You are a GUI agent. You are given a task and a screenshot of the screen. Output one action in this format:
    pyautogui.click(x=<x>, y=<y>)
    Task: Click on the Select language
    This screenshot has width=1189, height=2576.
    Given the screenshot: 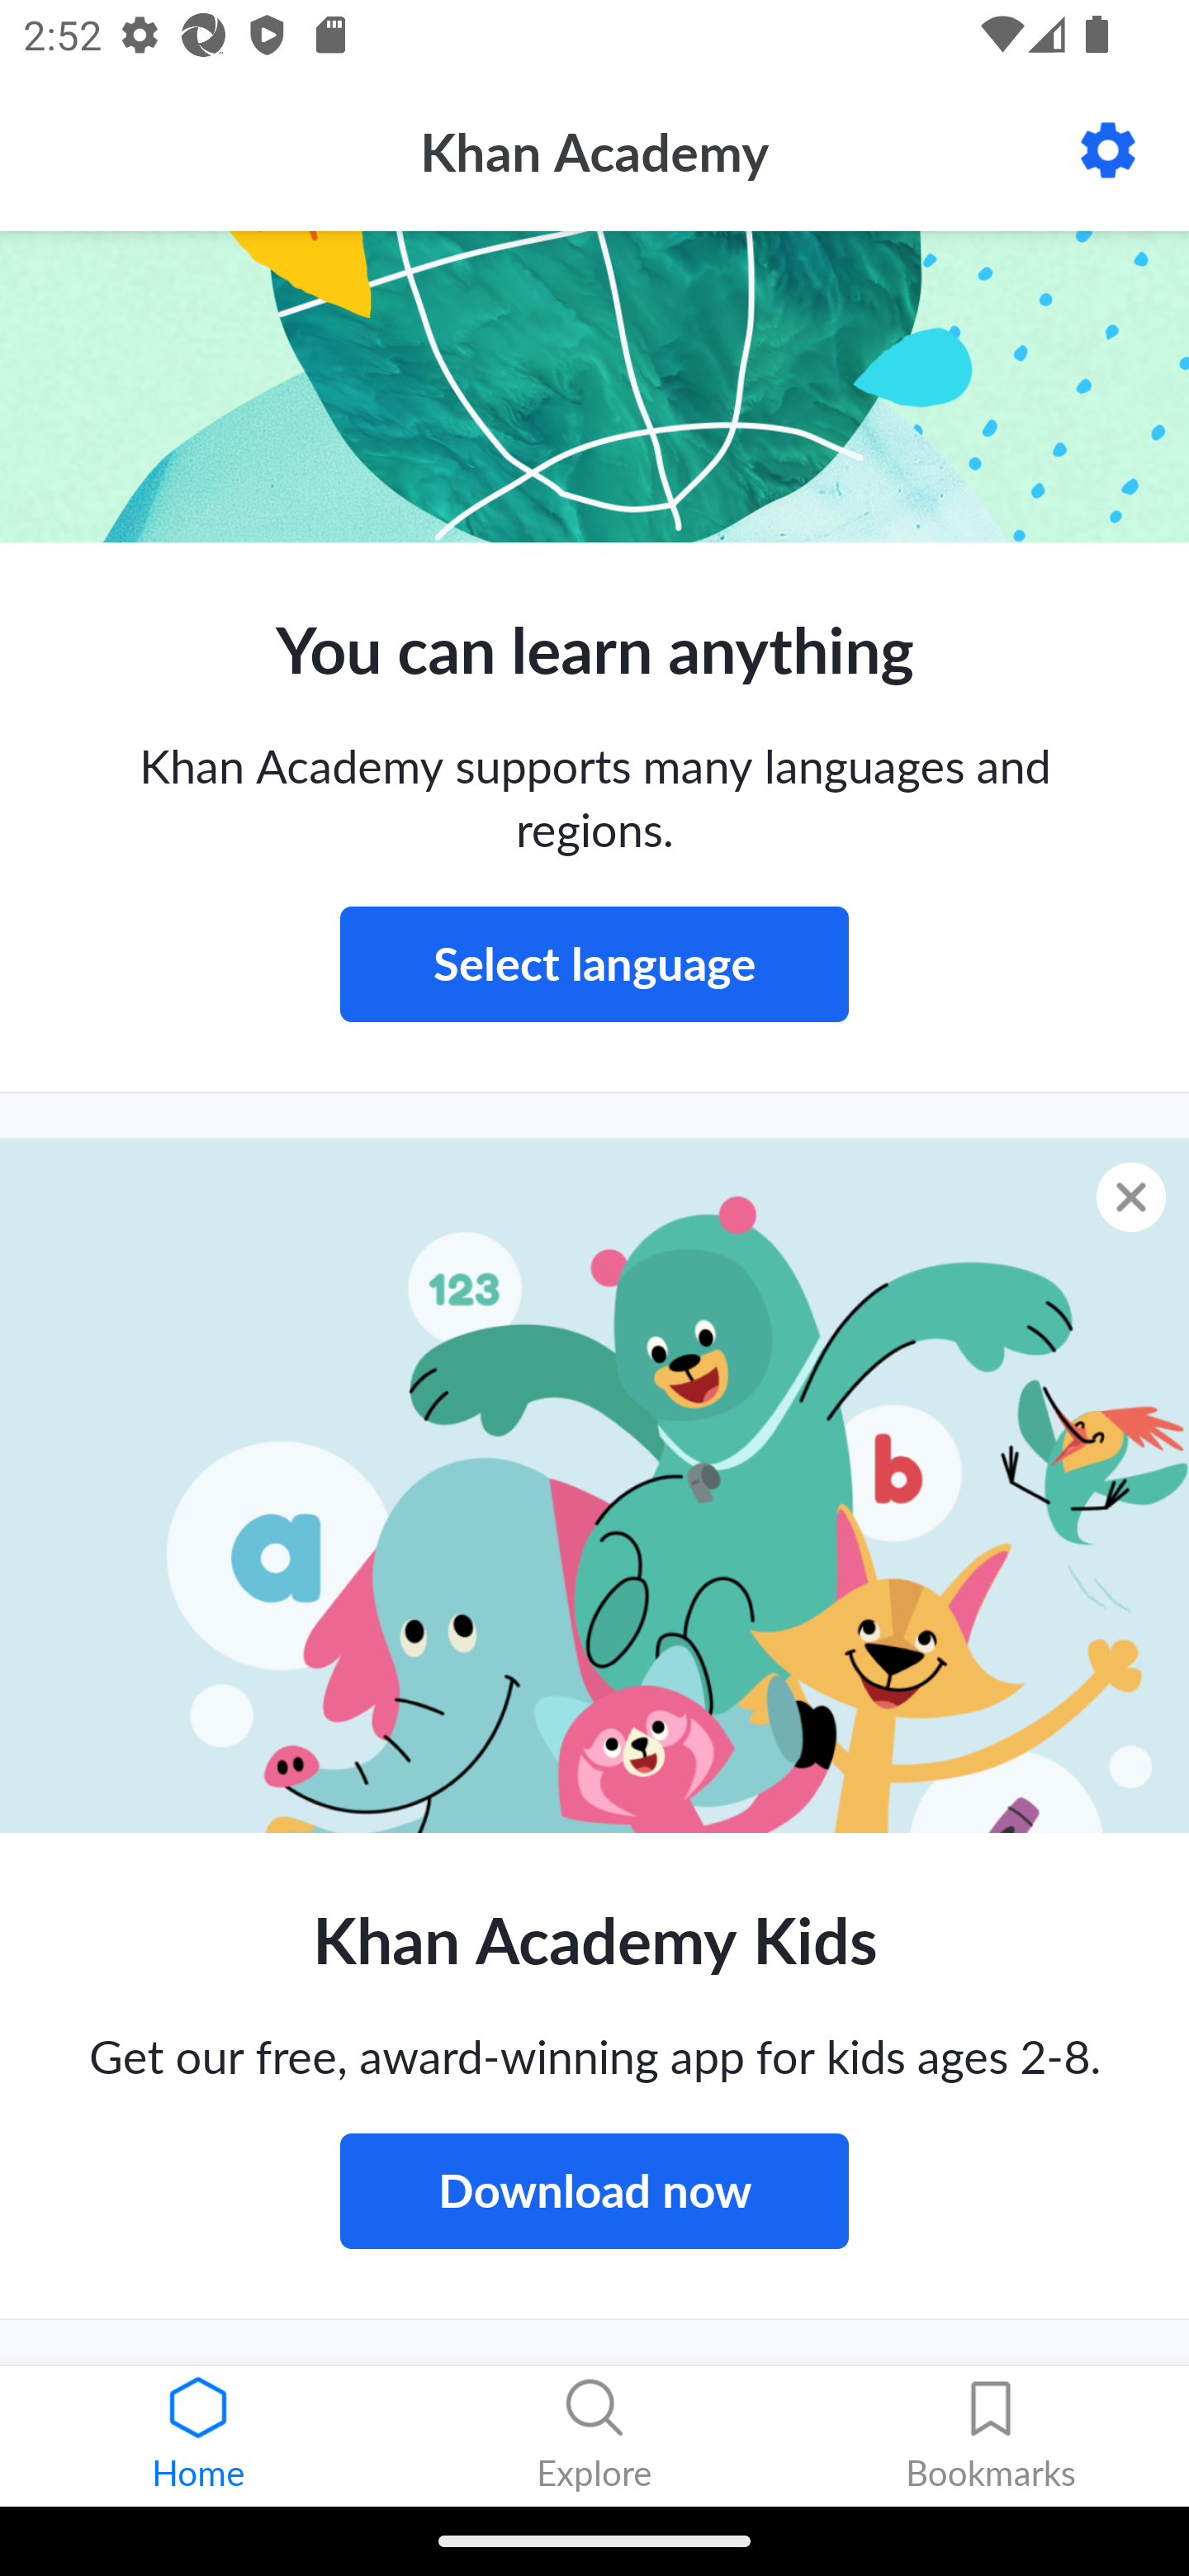 What is the action you would take?
    pyautogui.click(x=594, y=964)
    